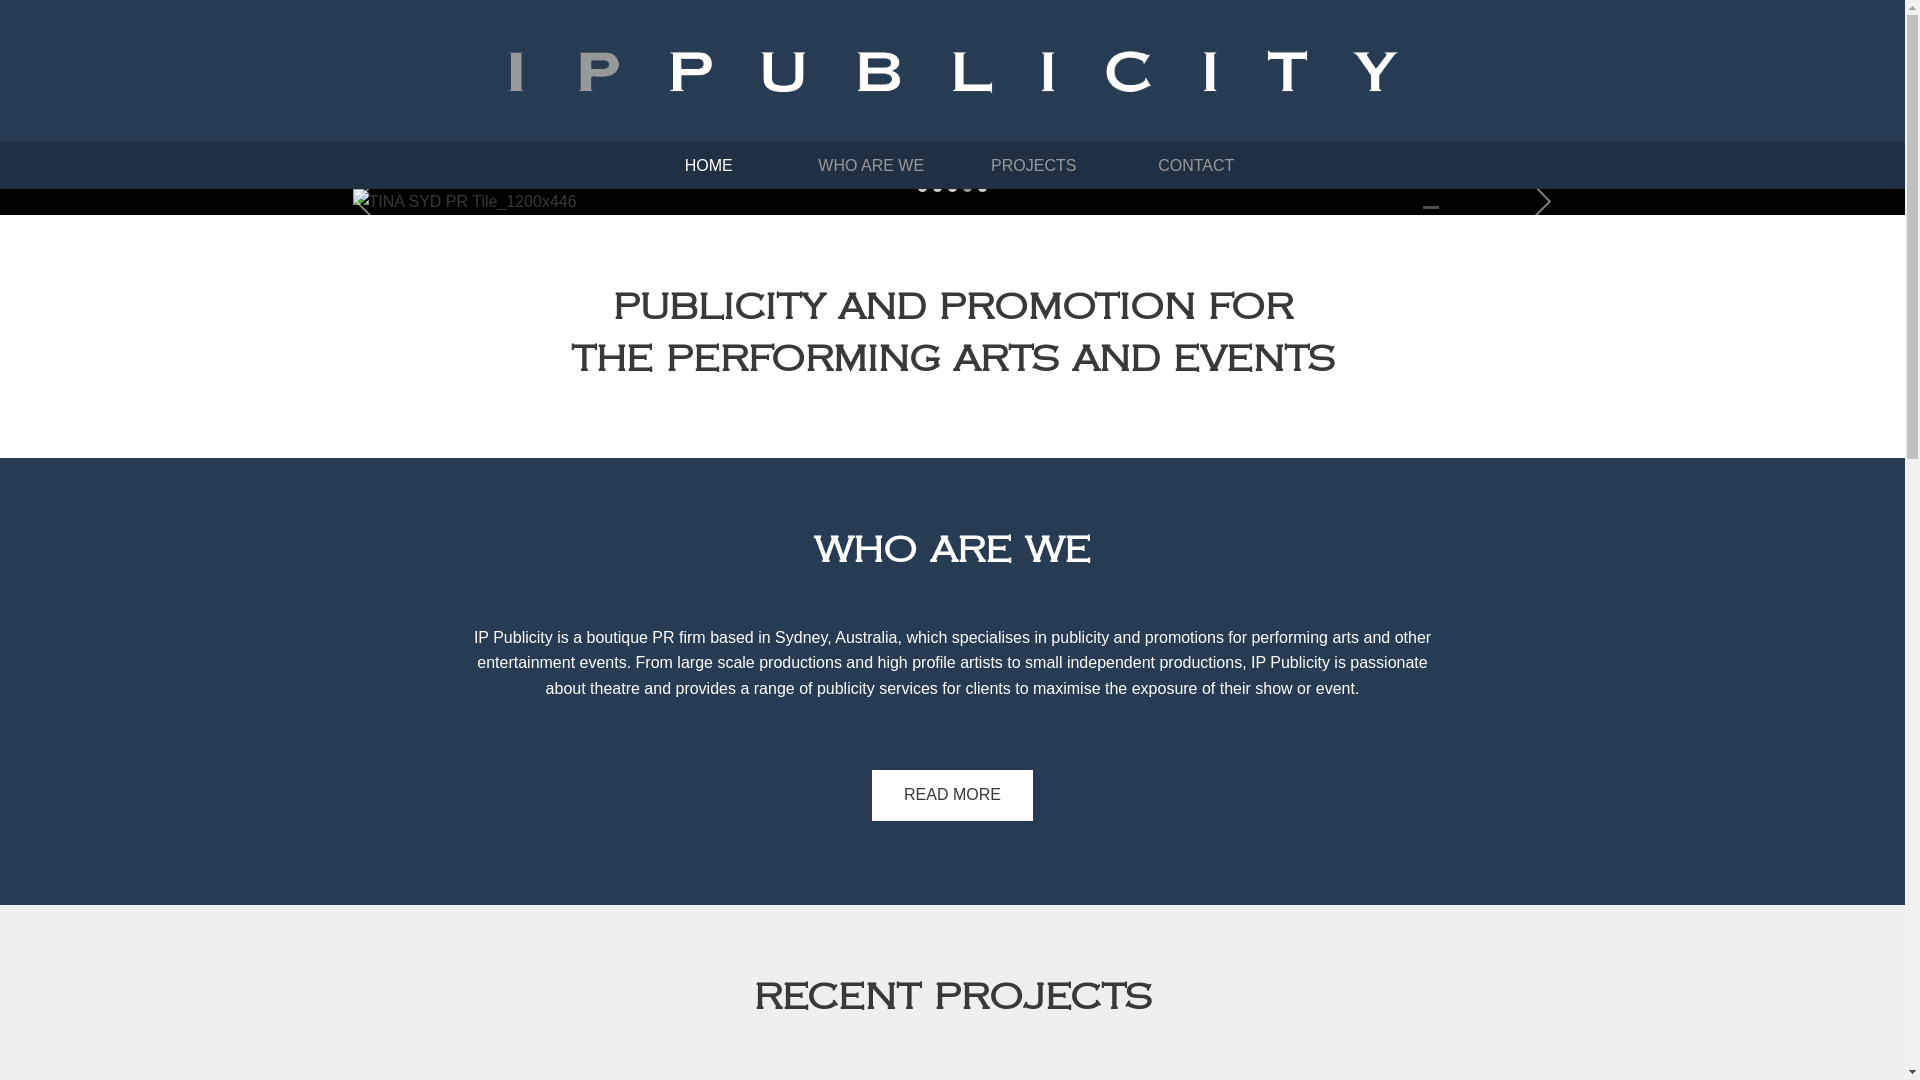  Describe the element at coordinates (709, 166) in the screenshot. I see `HOME` at that location.